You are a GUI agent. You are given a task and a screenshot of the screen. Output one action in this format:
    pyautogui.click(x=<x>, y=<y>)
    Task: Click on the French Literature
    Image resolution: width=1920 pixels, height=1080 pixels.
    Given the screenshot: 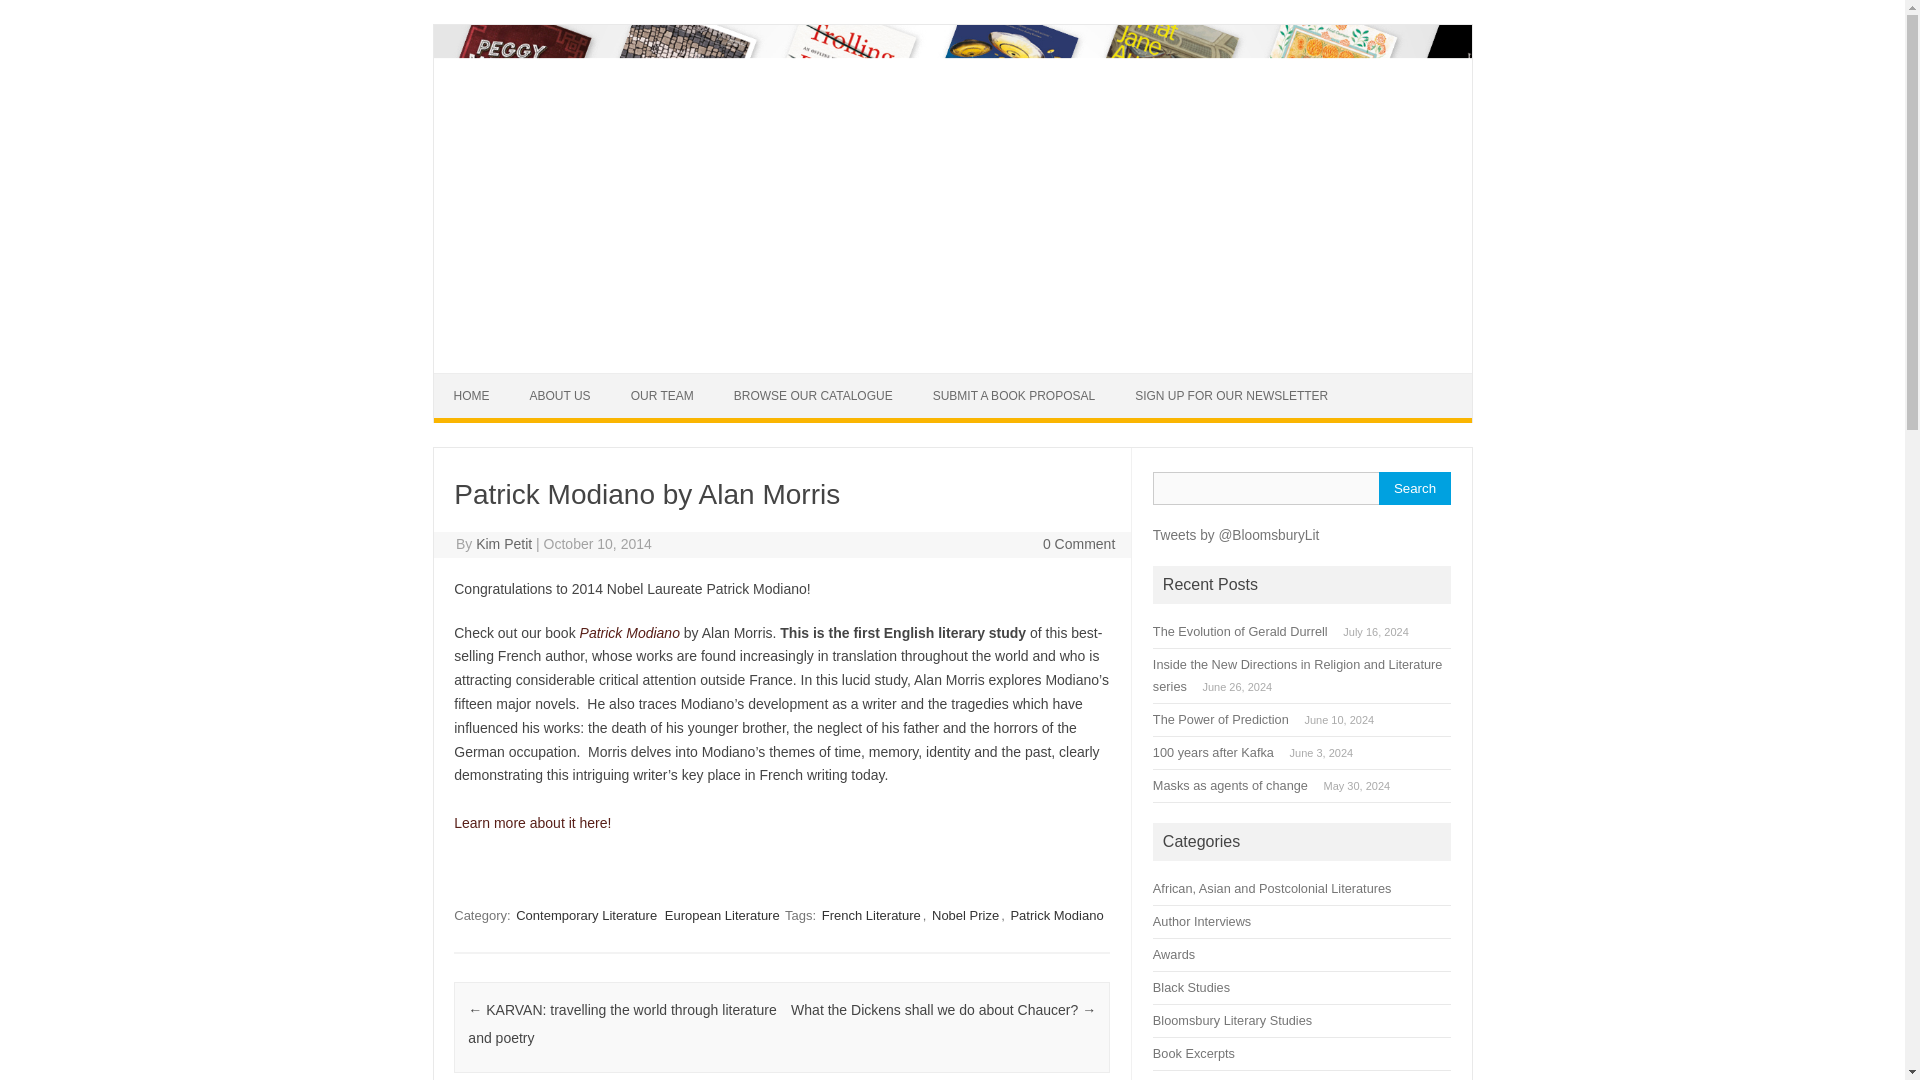 What is the action you would take?
    pyautogui.click(x=871, y=915)
    